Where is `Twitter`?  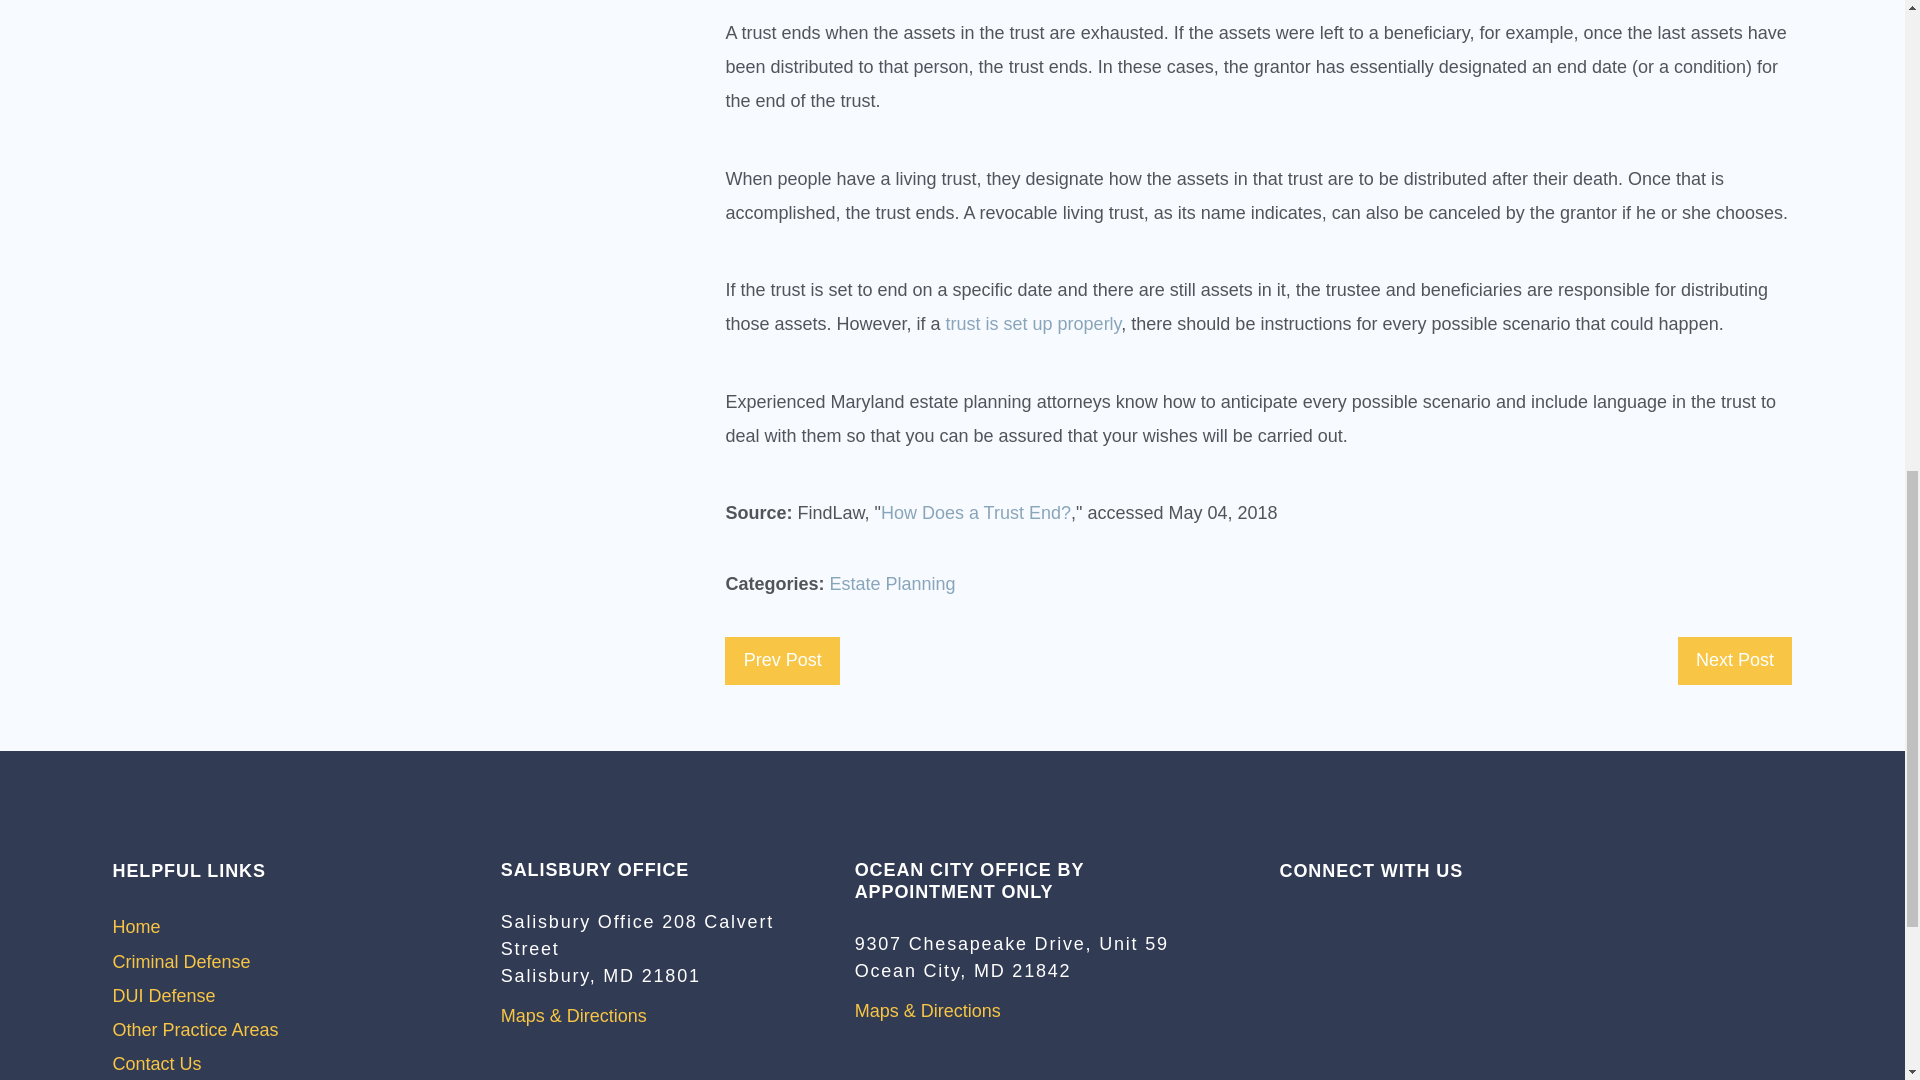 Twitter is located at coordinates (1326, 919).